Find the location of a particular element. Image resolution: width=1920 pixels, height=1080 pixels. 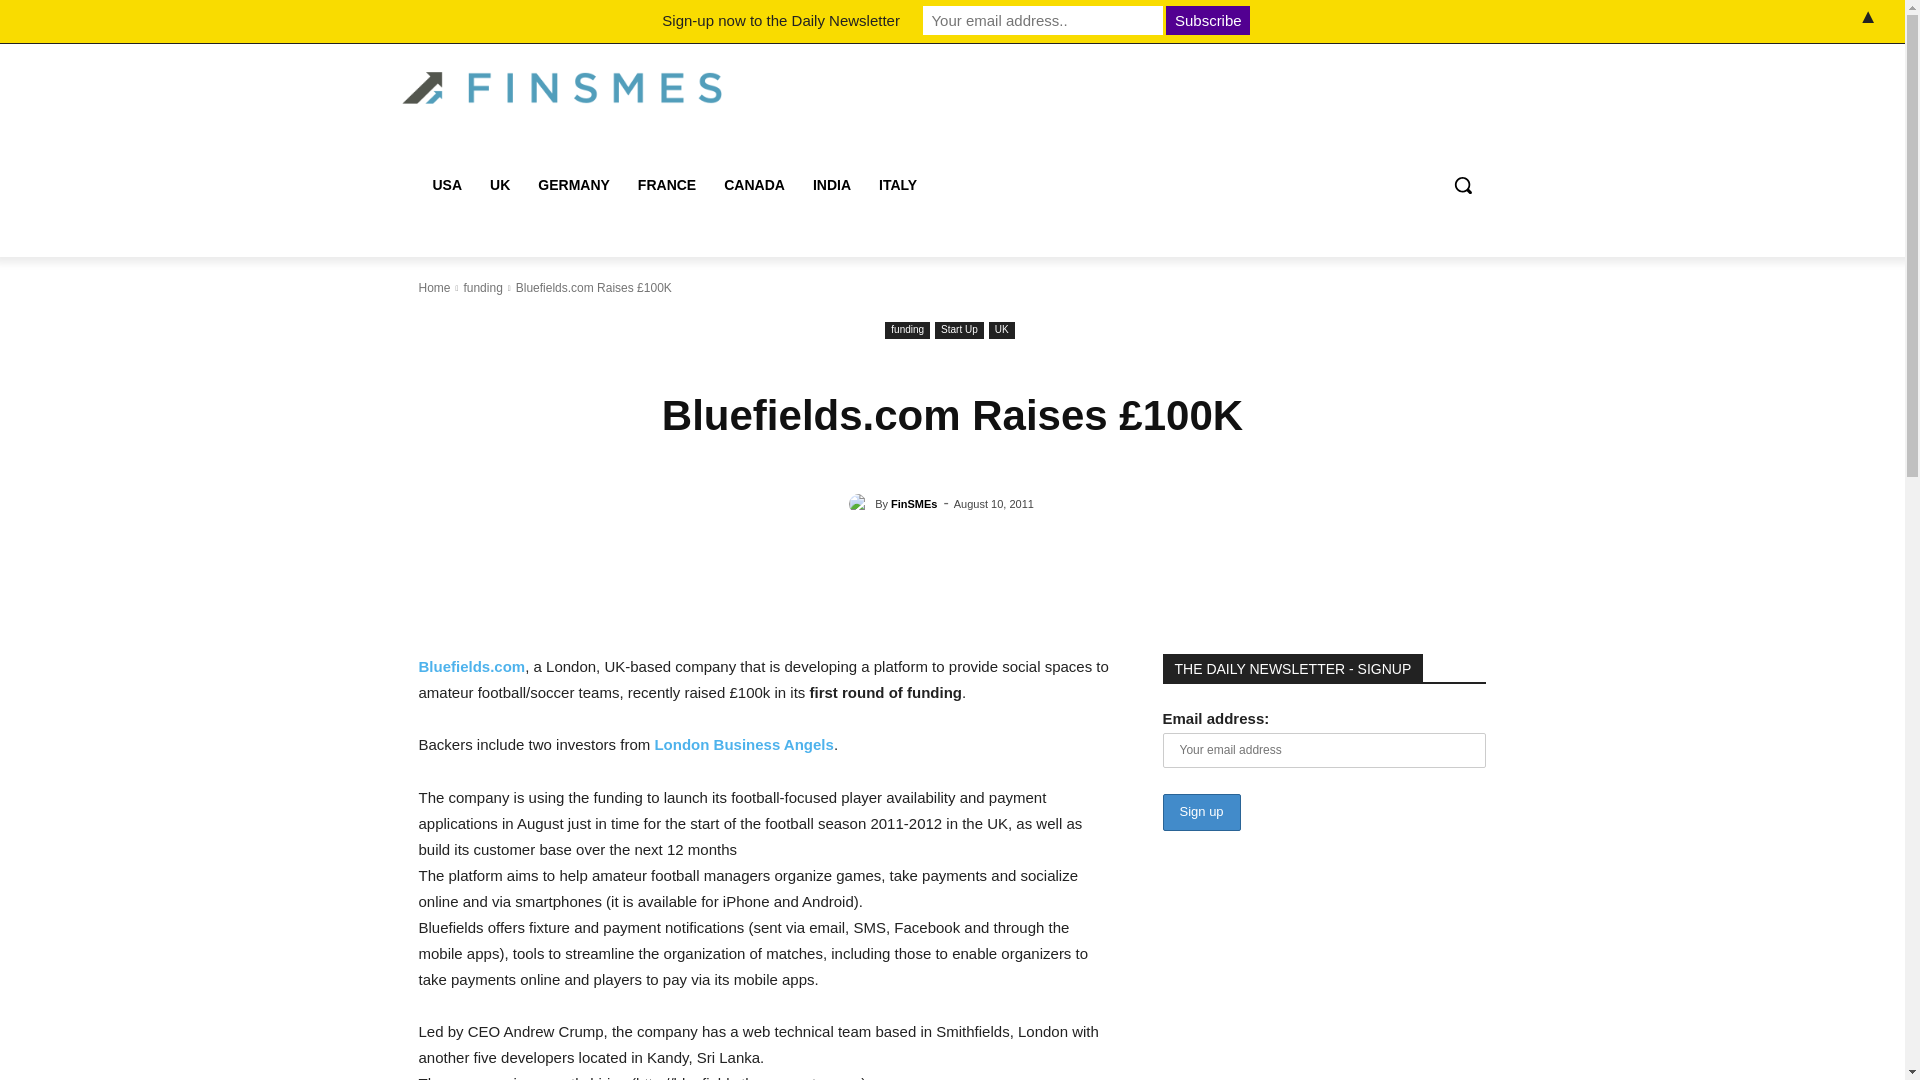

USA is located at coordinates (447, 184).